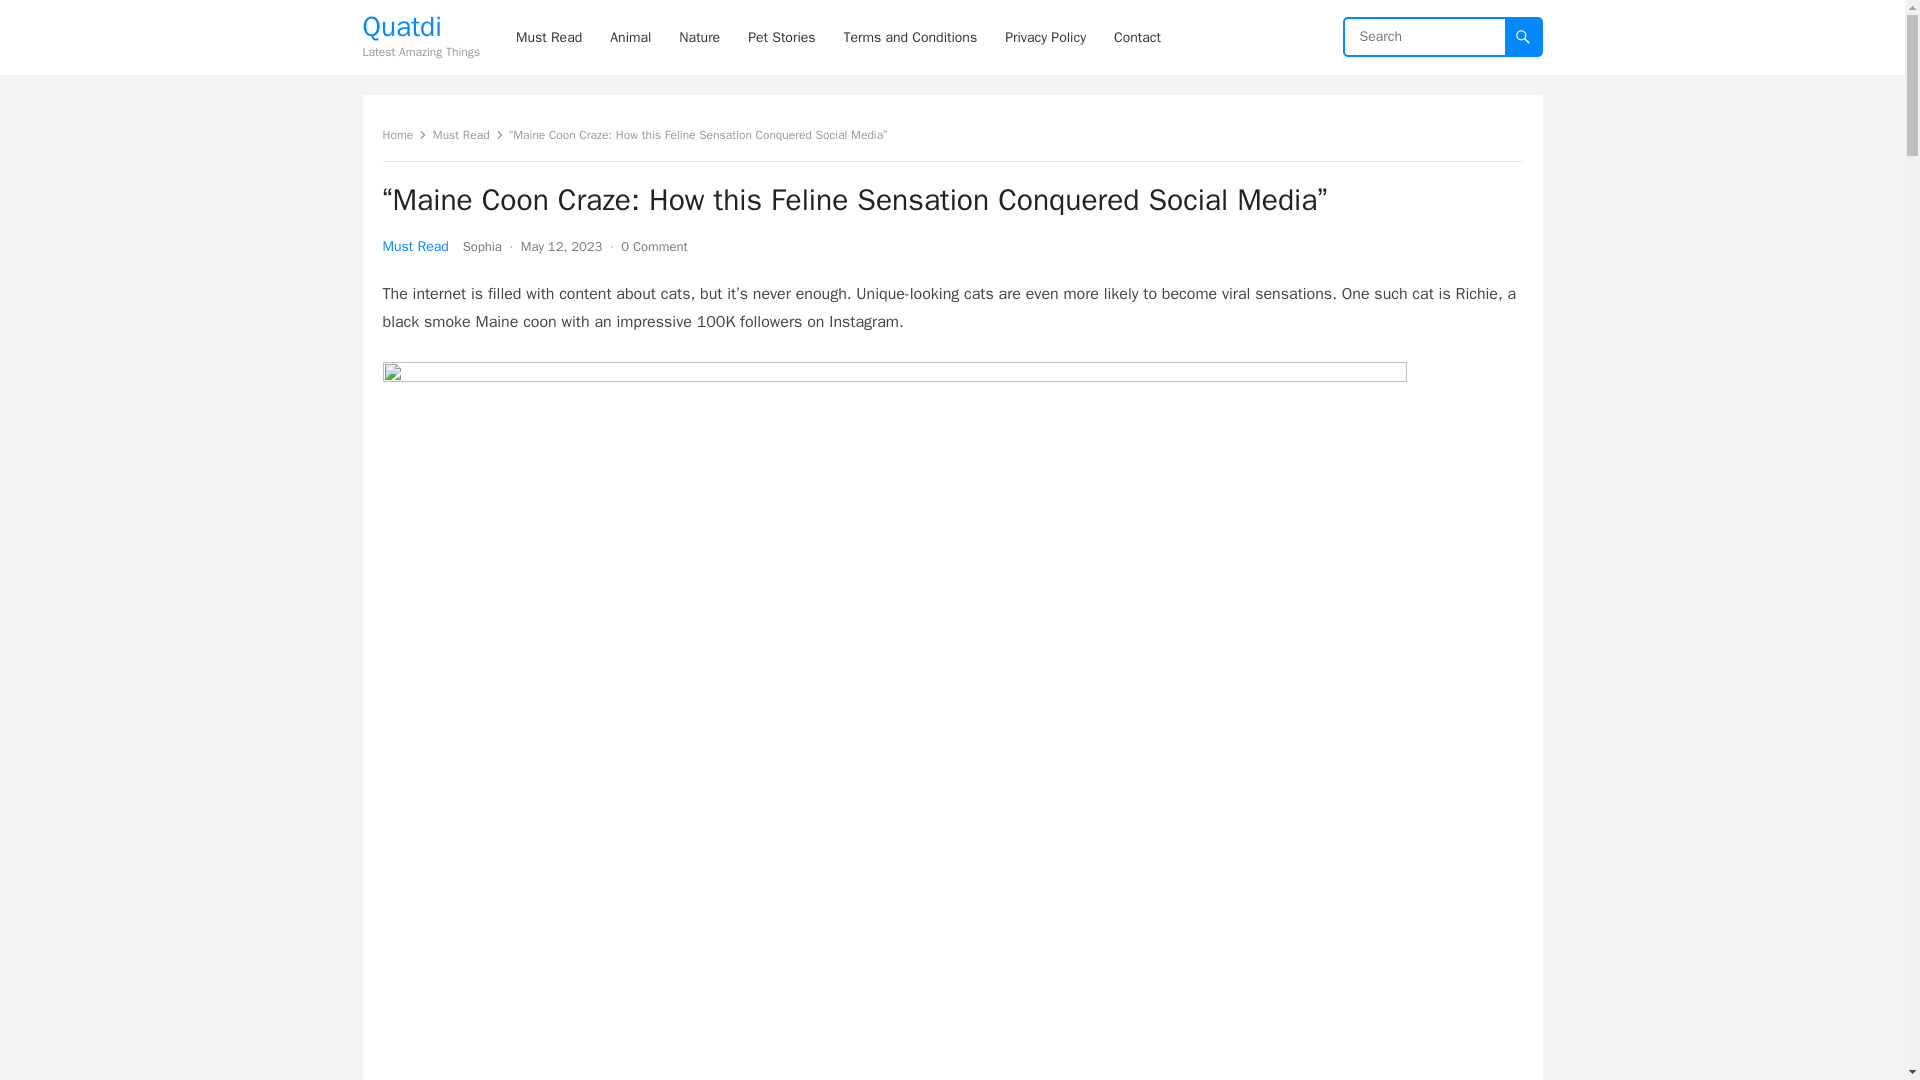 The image size is (1920, 1080). I want to click on 0 Comment, so click(654, 246).